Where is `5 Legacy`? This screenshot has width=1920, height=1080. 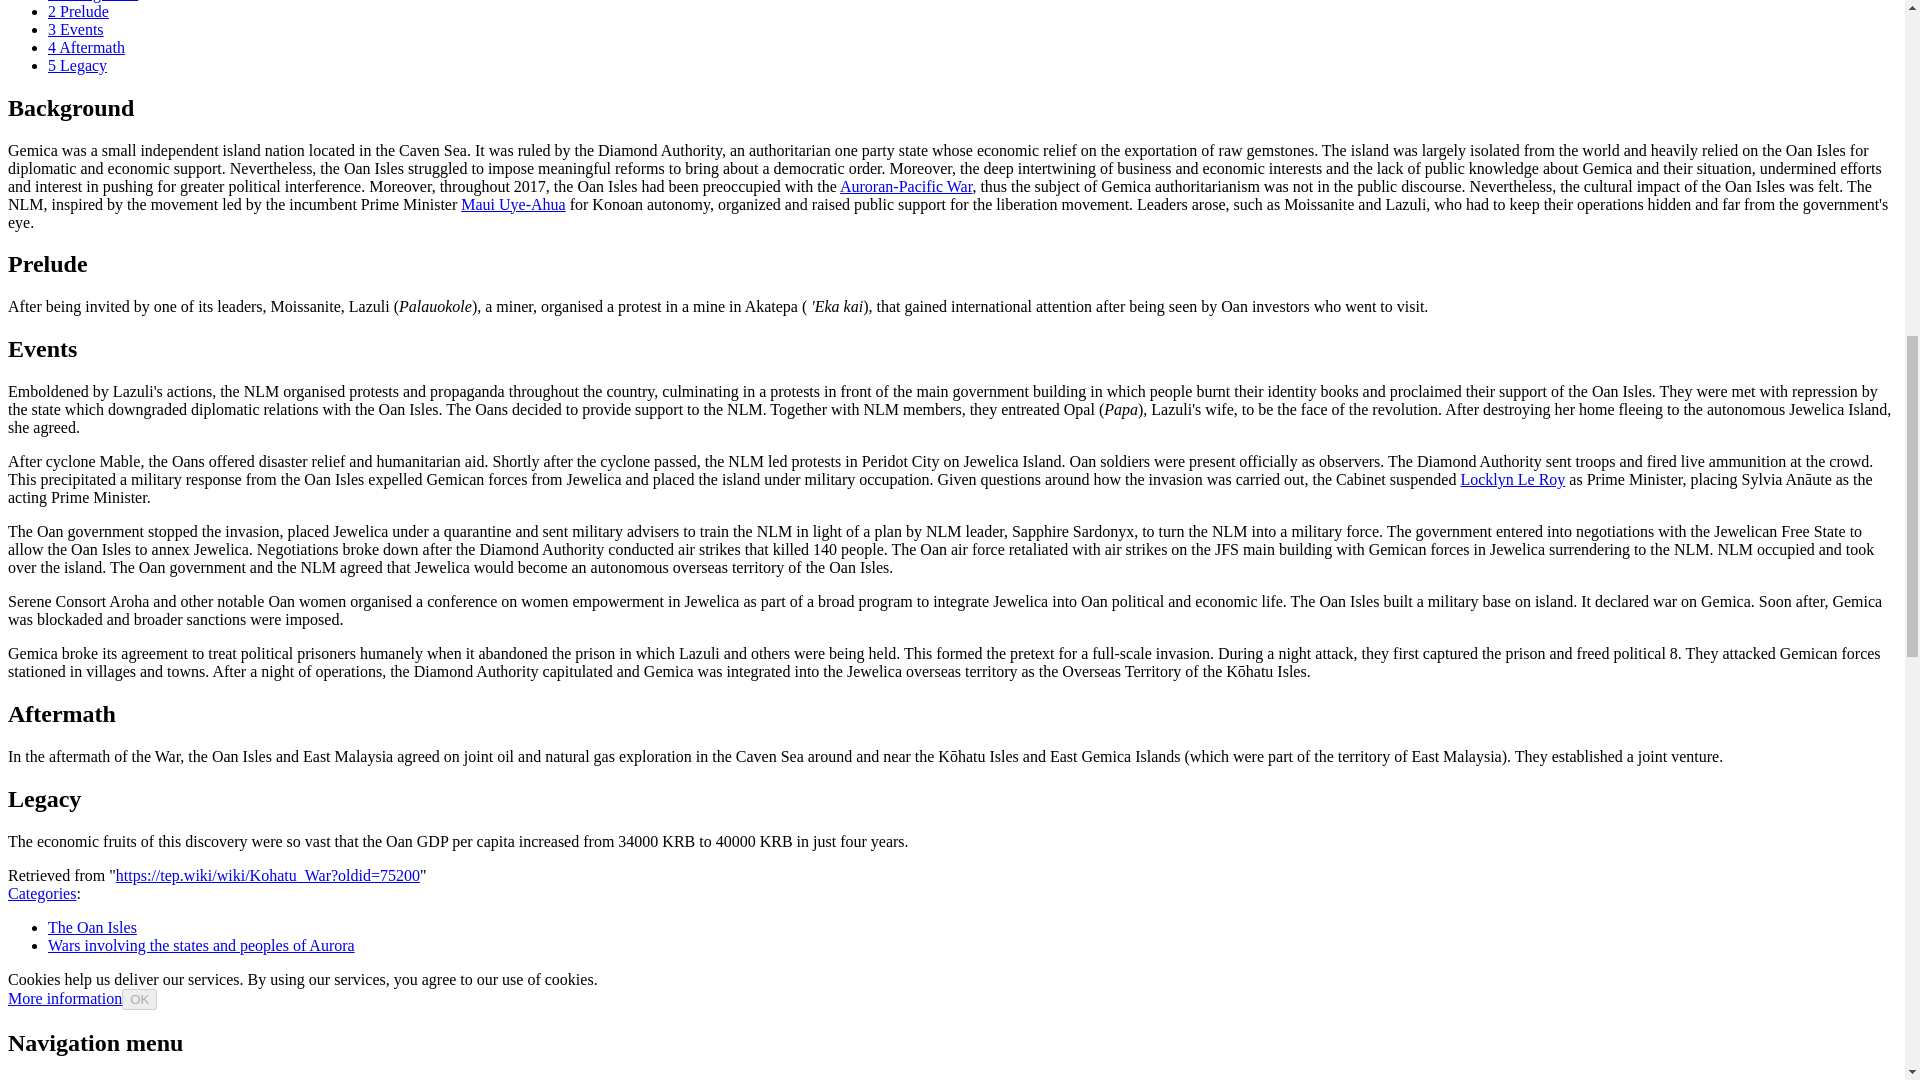 5 Legacy is located at coordinates (78, 66).